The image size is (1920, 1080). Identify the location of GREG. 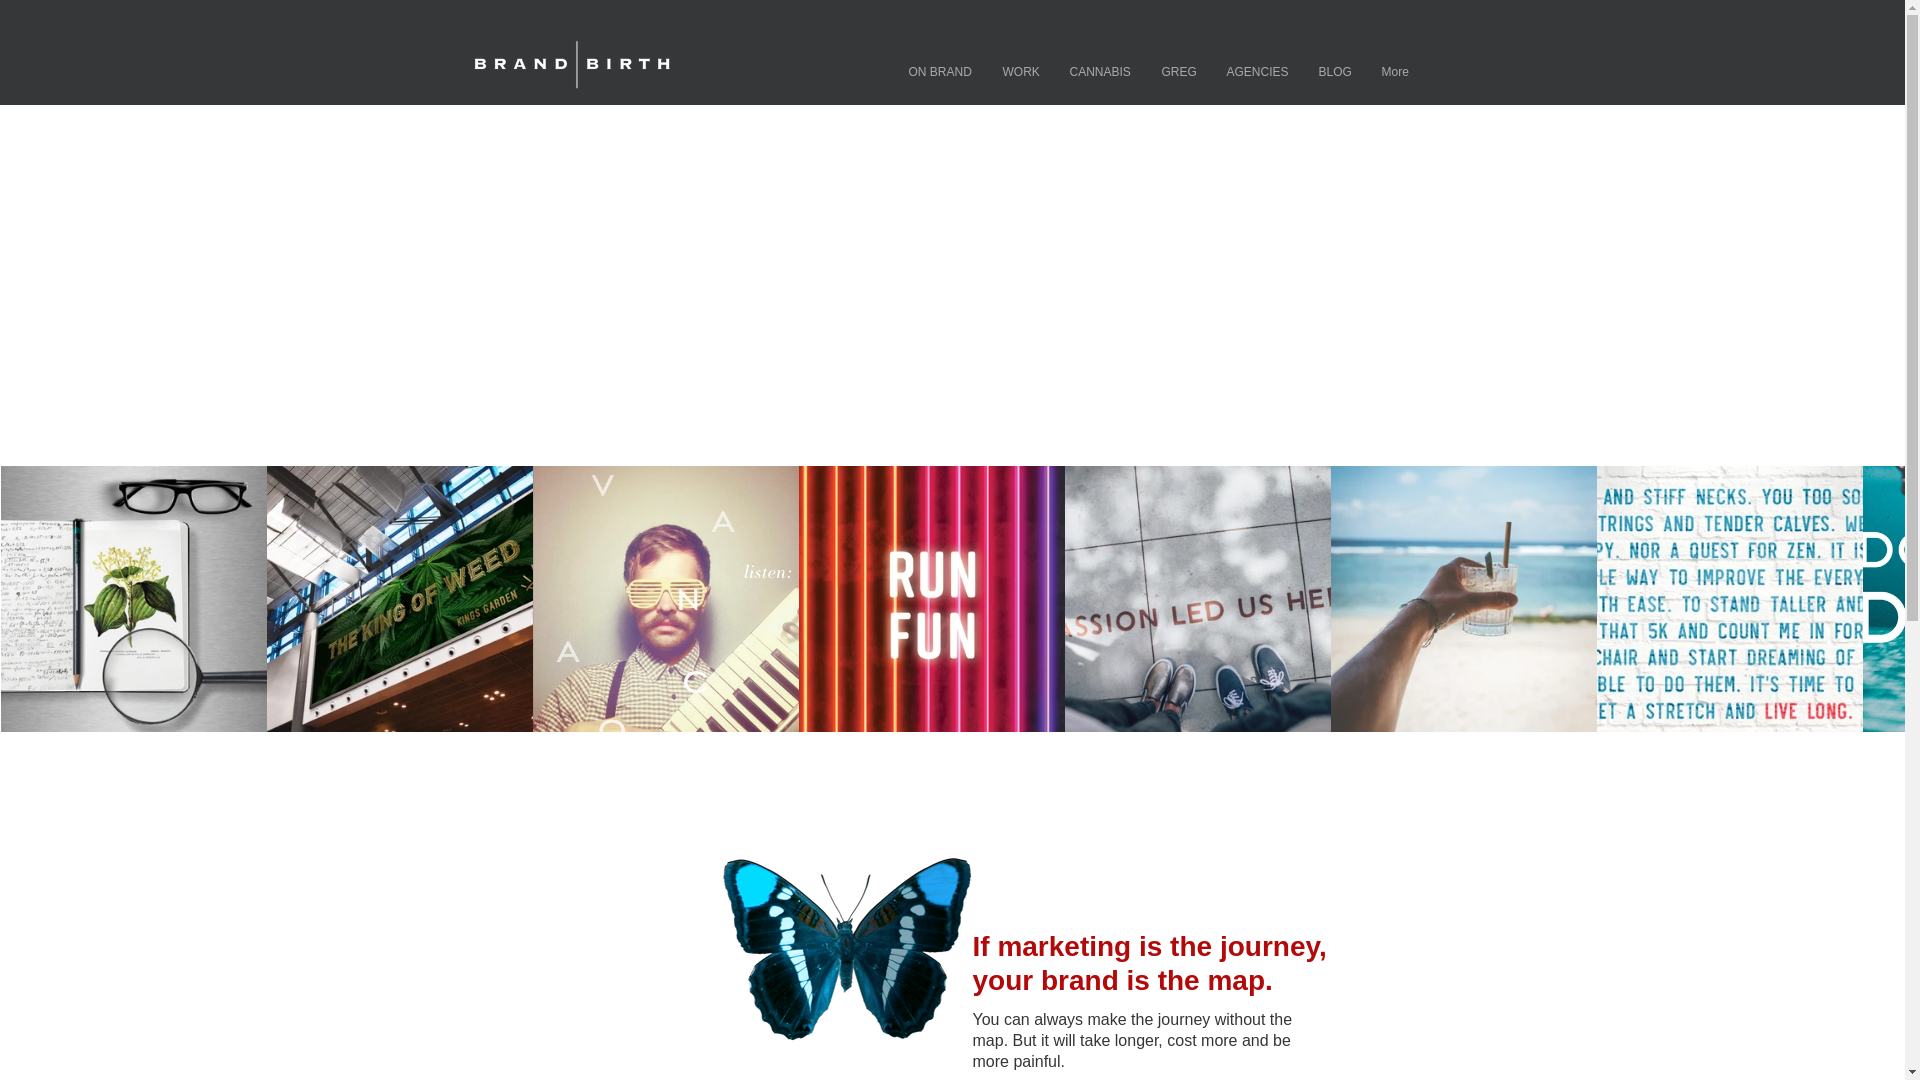
(1178, 72).